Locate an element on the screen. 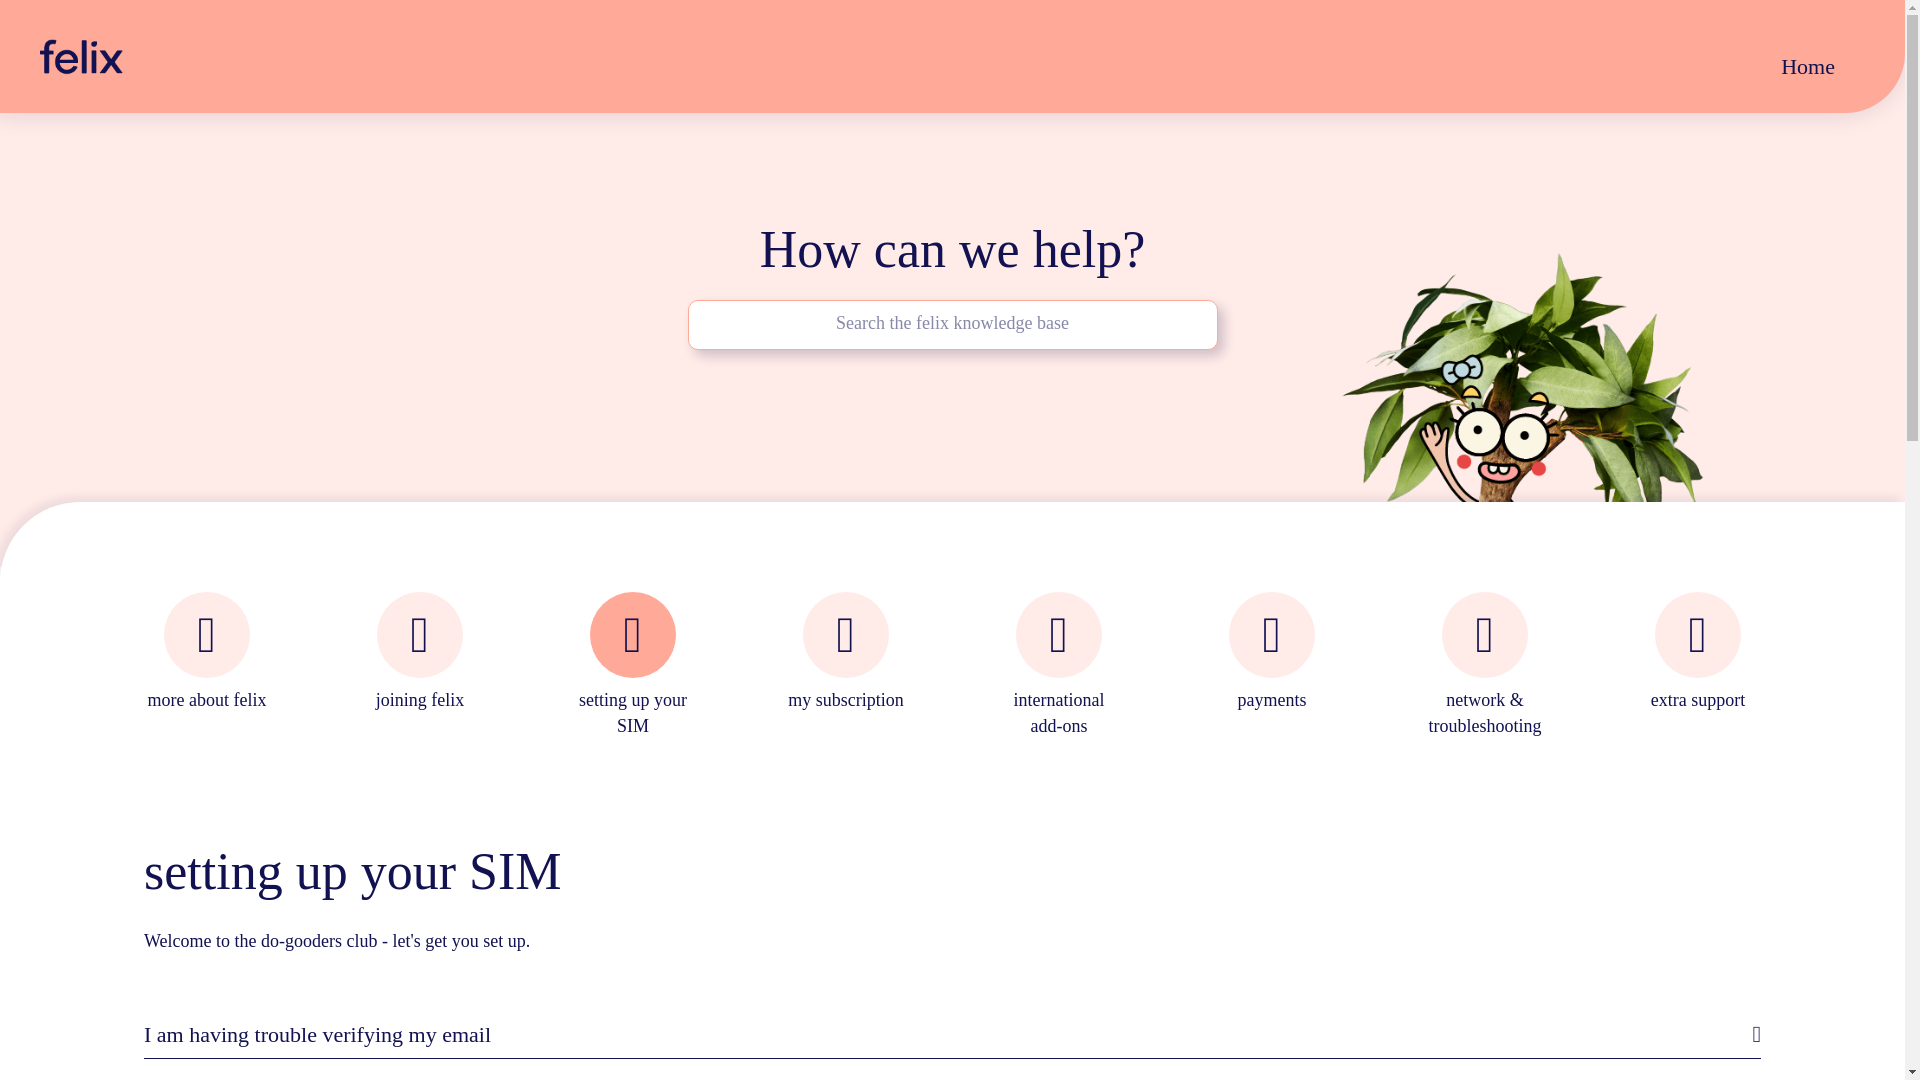 This screenshot has height=1080, width=1920. Home is located at coordinates (1808, 66).